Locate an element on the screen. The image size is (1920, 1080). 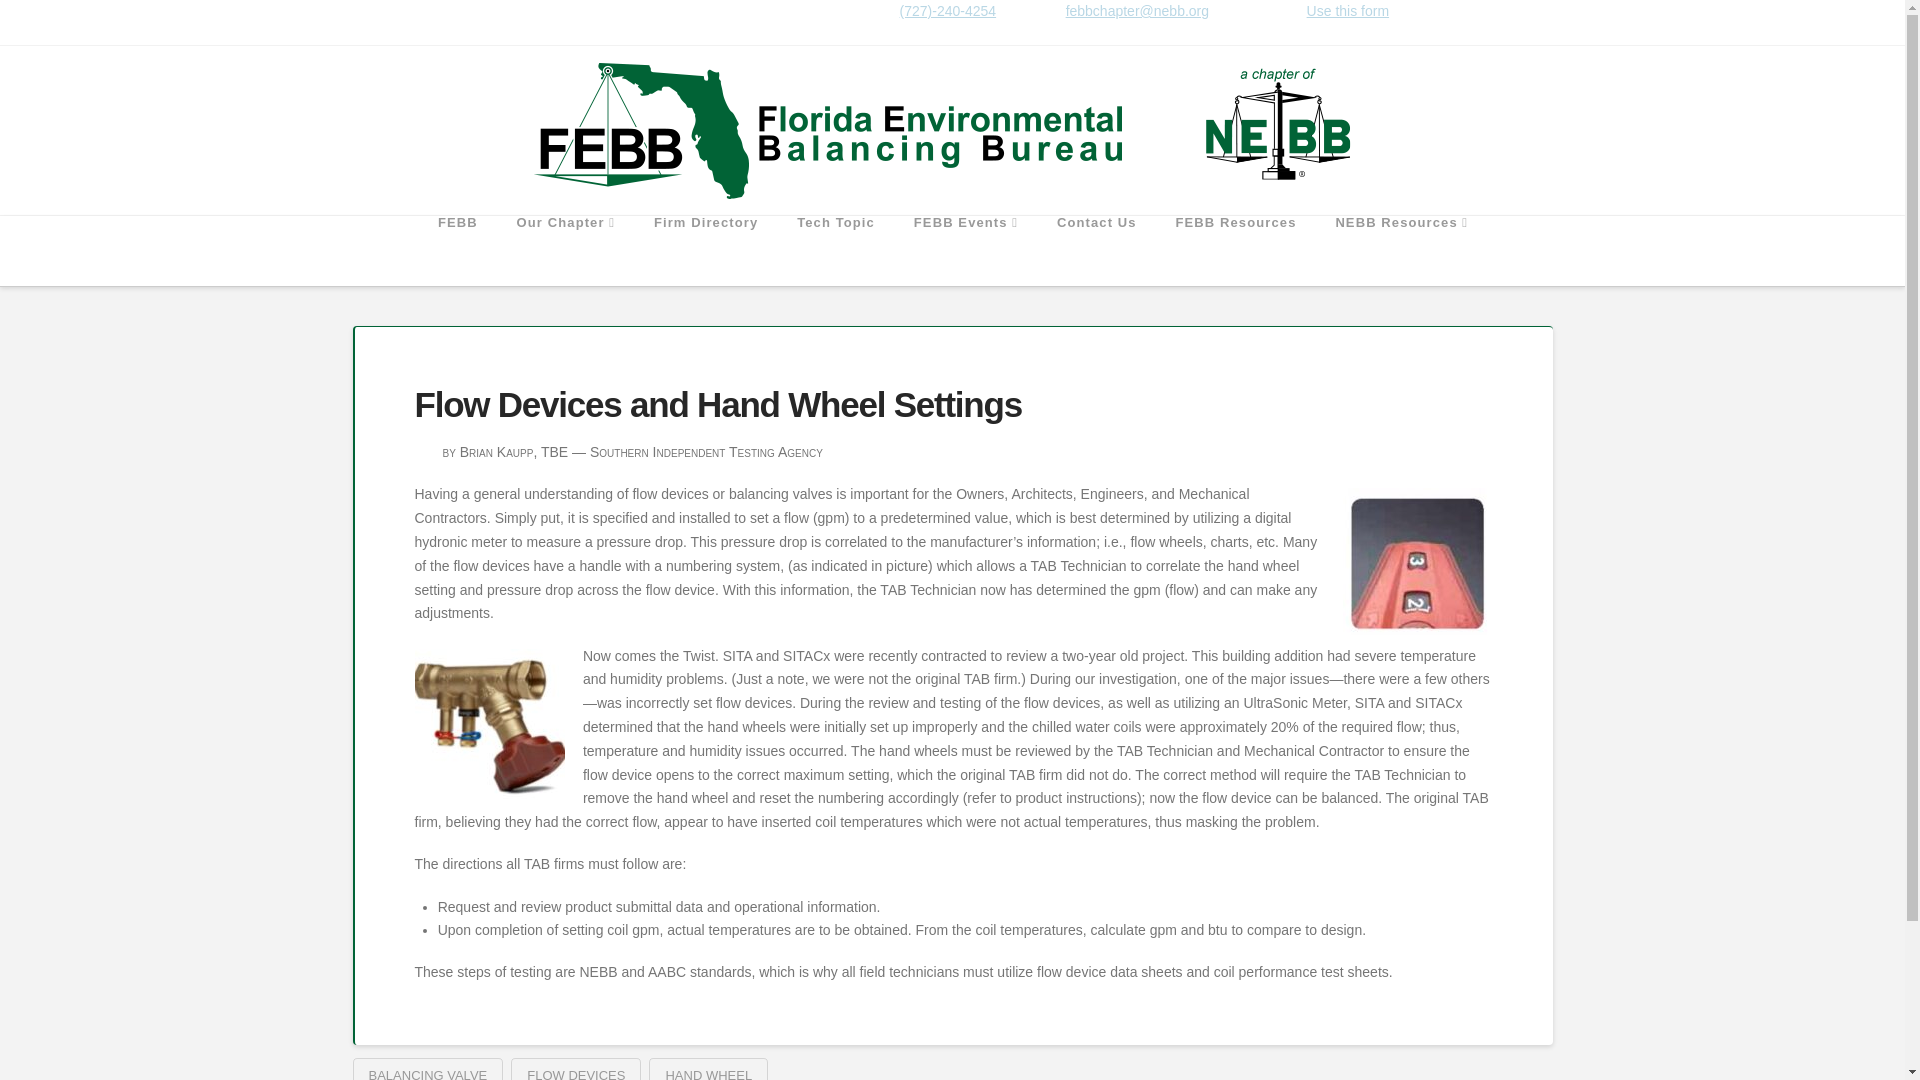
Use this form is located at coordinates (1348, 11).